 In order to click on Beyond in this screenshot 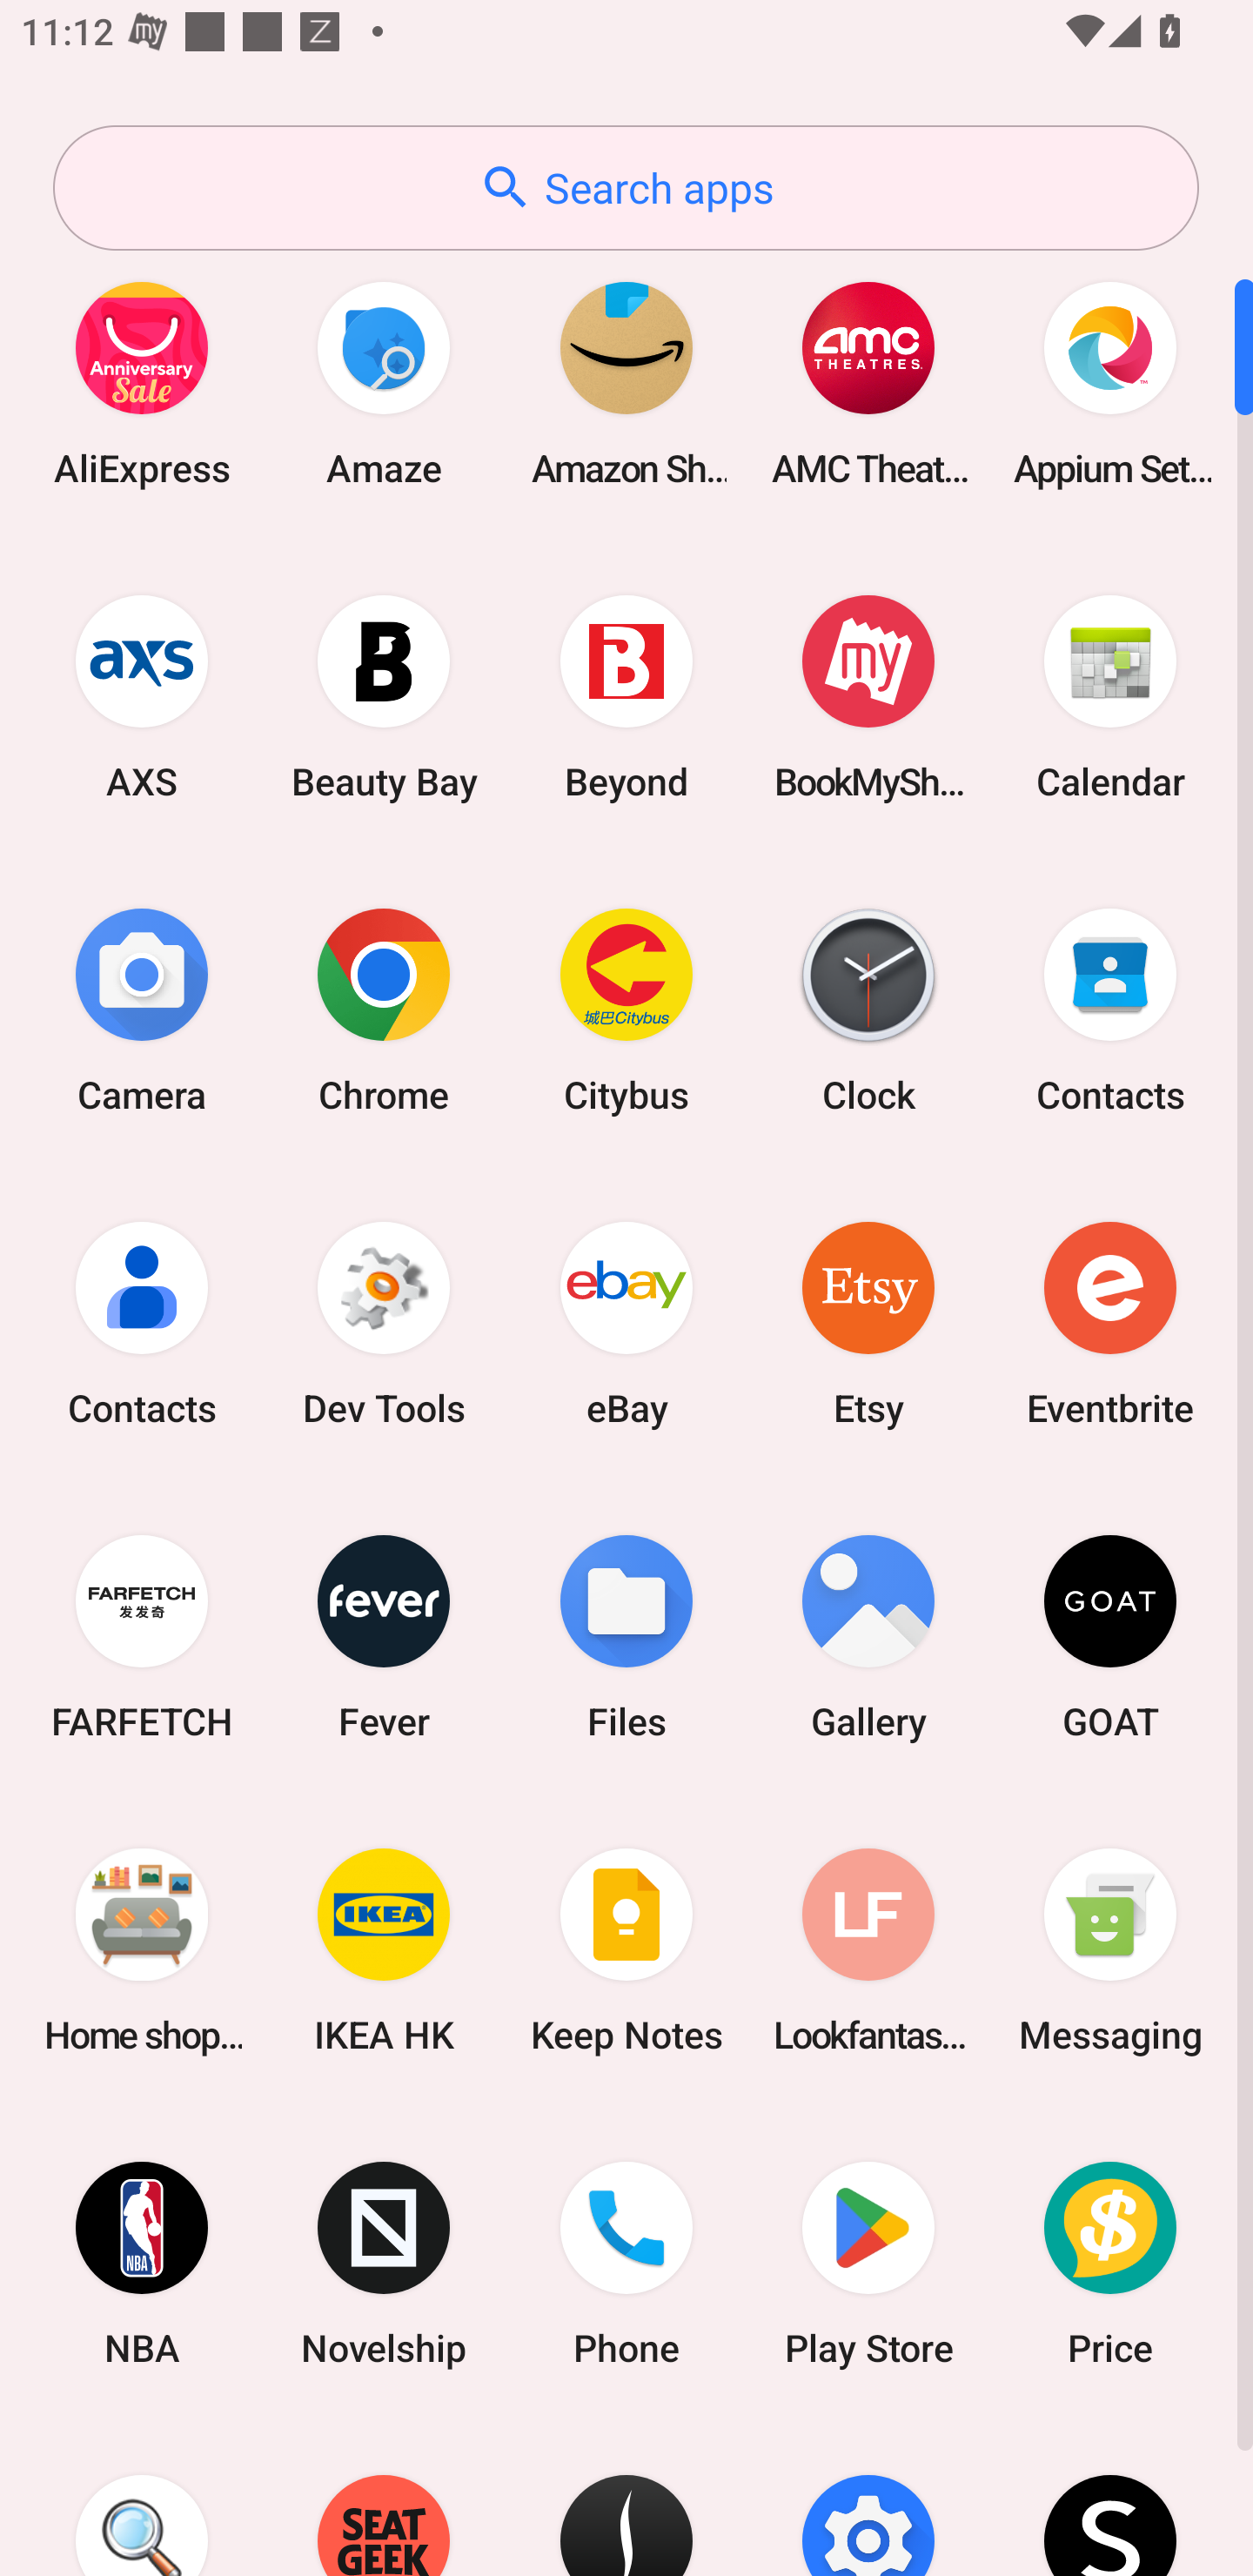, I will do `click(626, 696)`.